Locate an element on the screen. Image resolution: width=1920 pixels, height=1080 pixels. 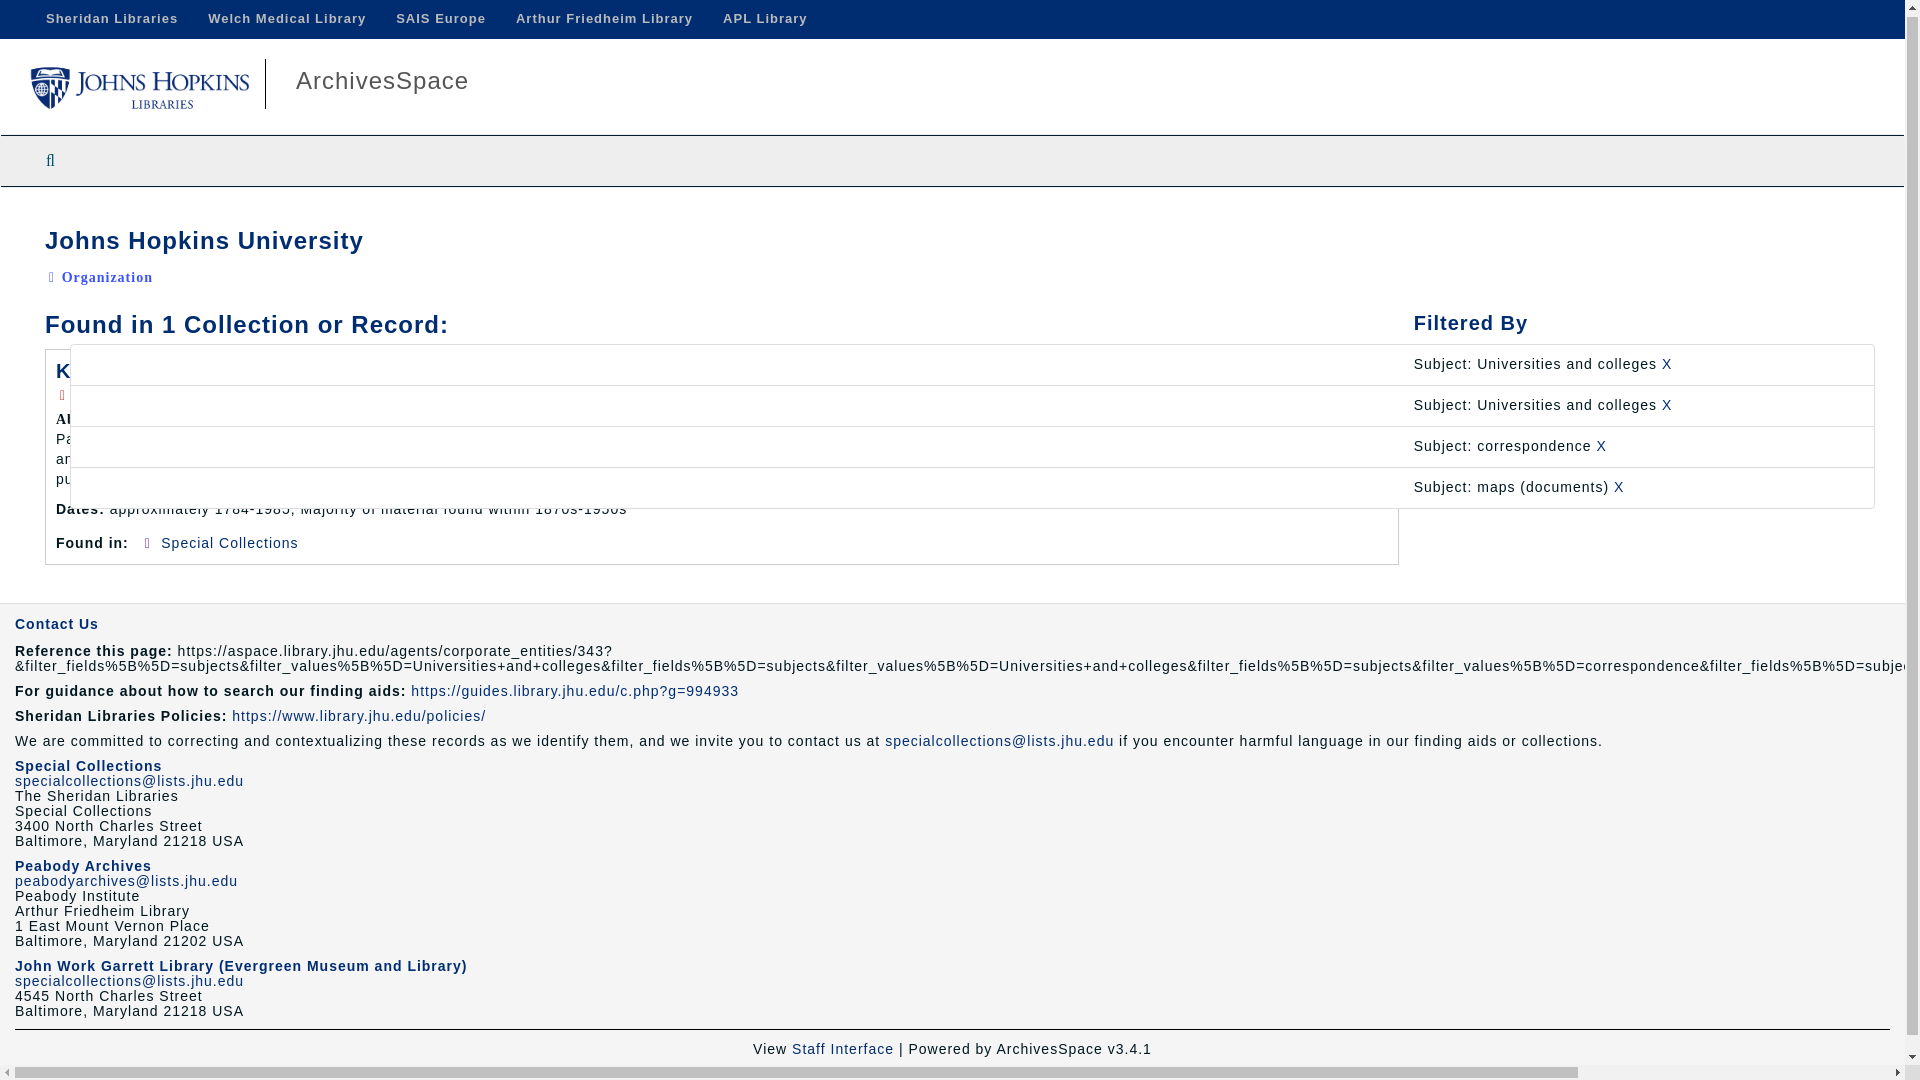
Peabody Archives is located at coordinates (83, 865).